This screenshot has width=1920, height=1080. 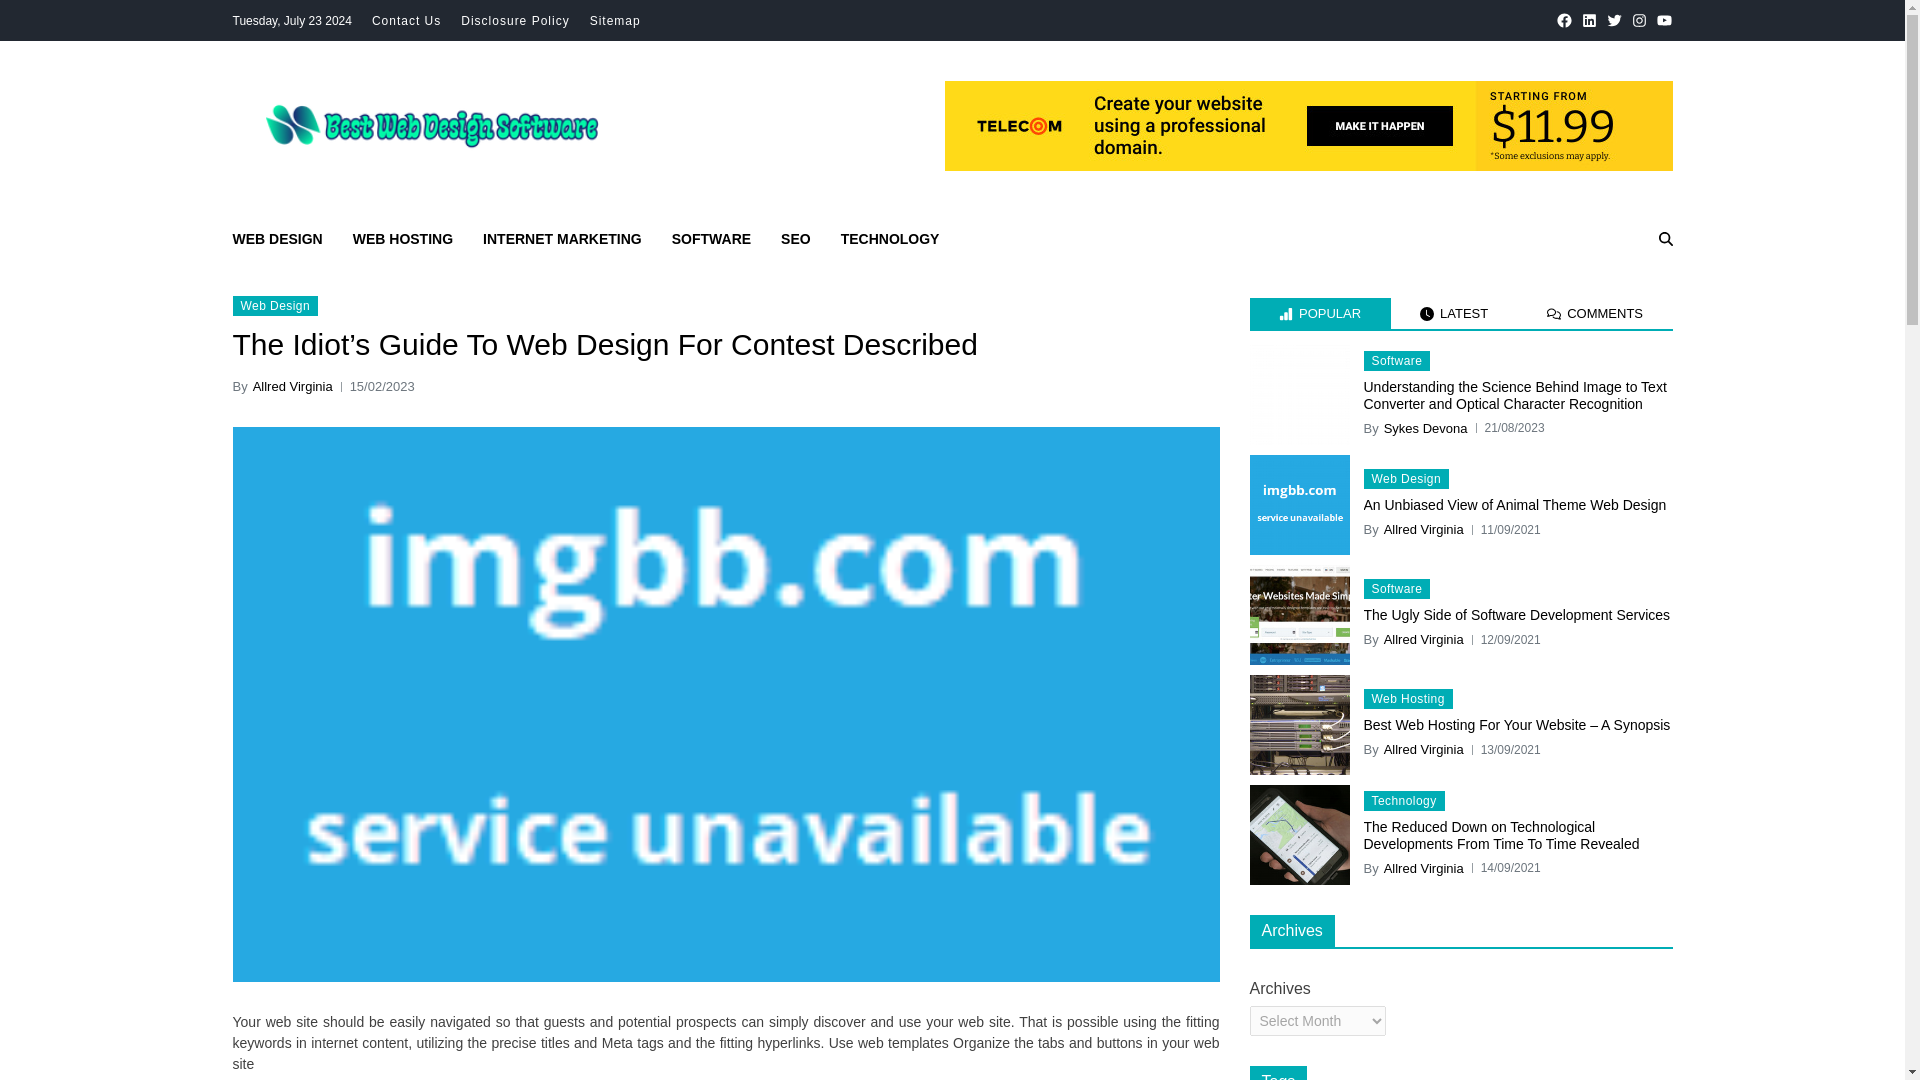 What do you see at coordinates (1299, 725) in the screenshot?
I see `Best Web Hosting For Your Website - A Synopsis` at bounding box center [1299, 725].